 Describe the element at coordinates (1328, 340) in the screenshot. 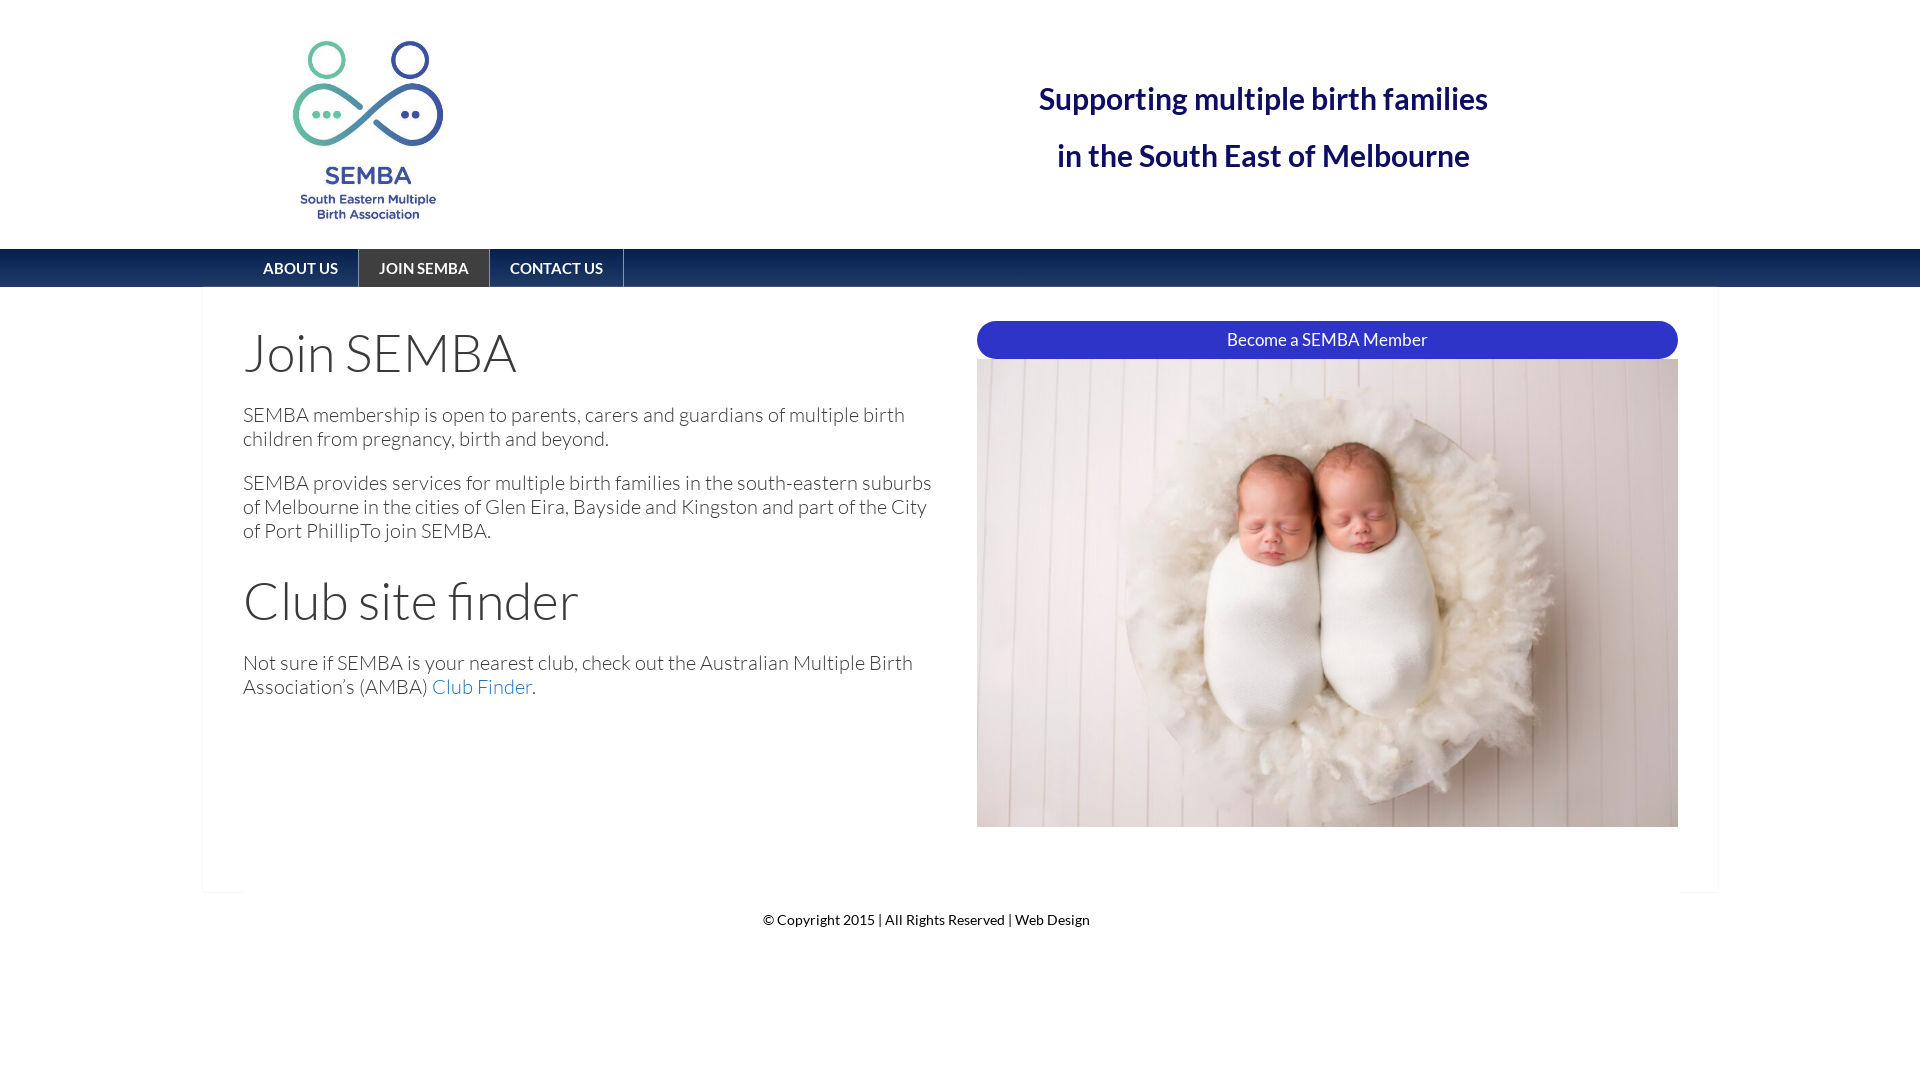

I see `Become a SEMBA Member` at that location.